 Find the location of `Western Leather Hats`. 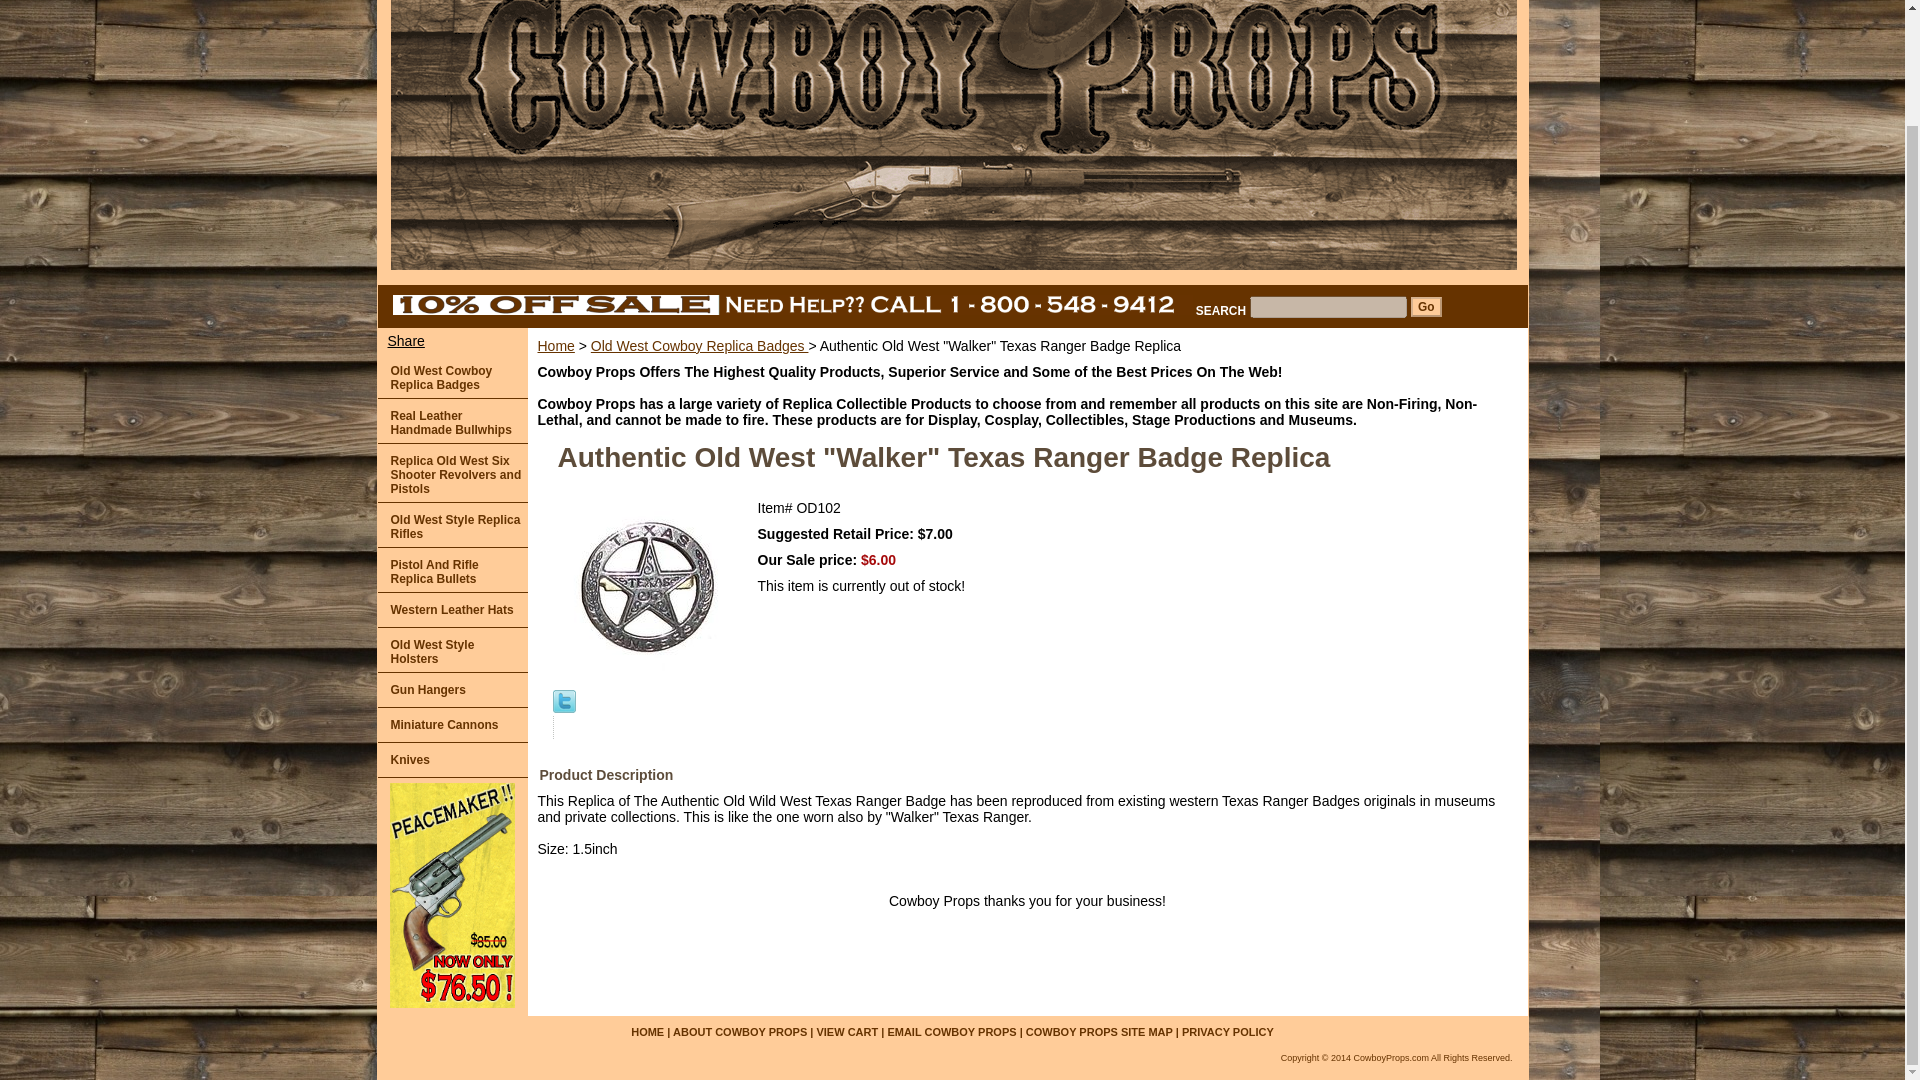

Western Leather Hats is located at coordinates (453, 610).